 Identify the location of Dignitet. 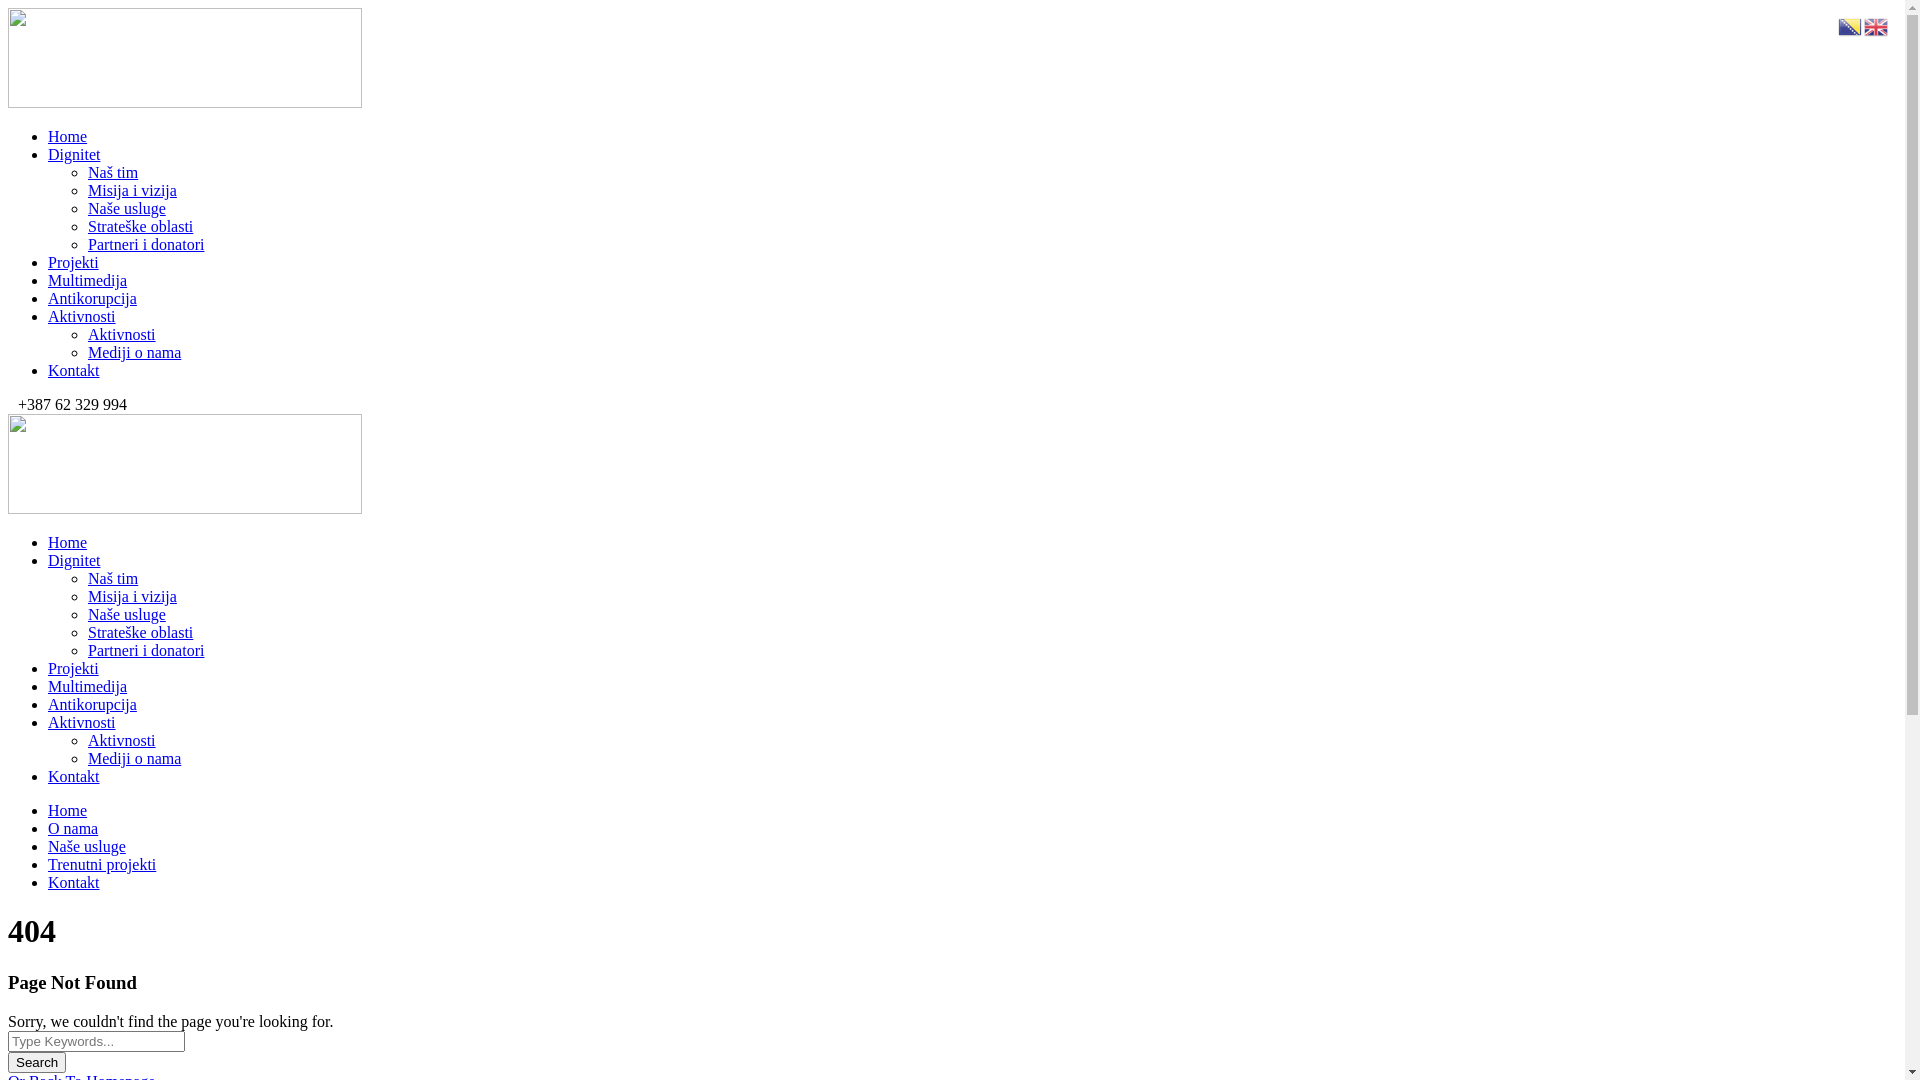
(74, 154).